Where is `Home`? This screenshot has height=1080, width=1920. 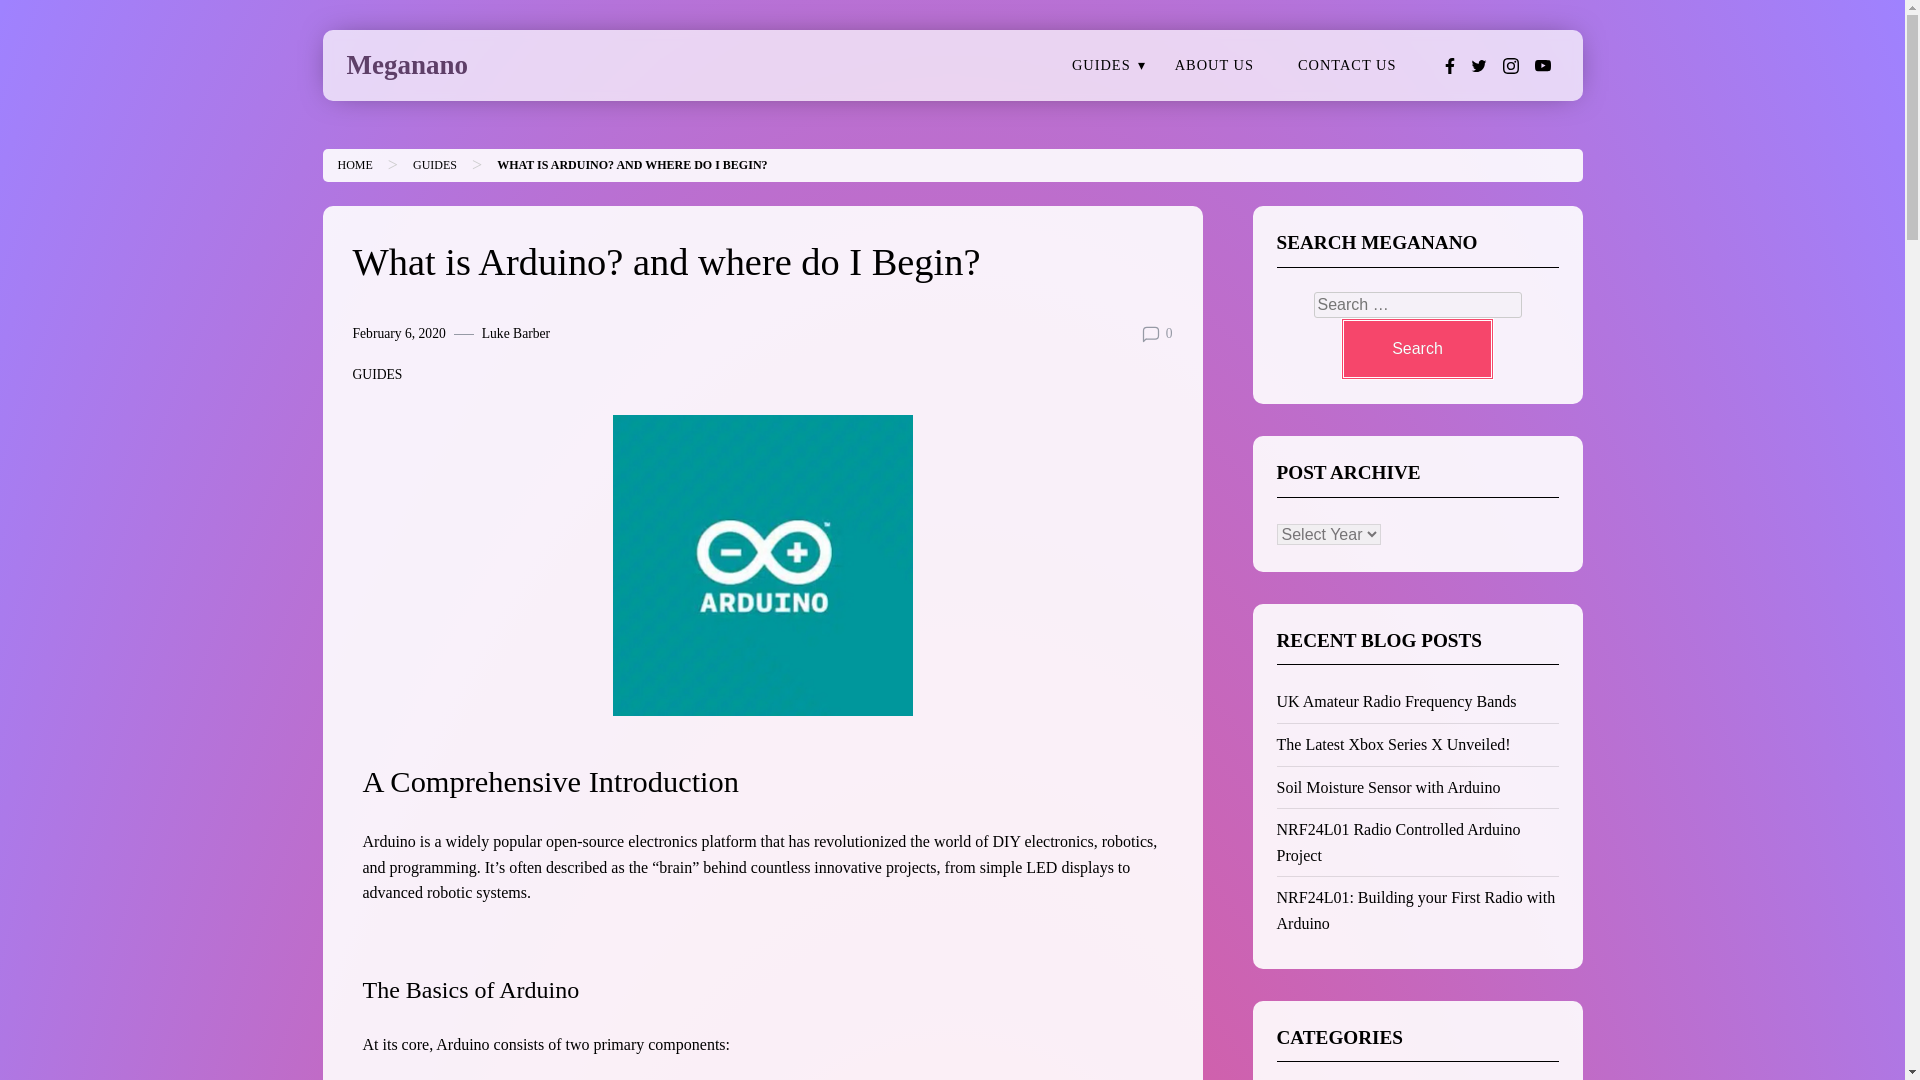 Home is located at coordinates (354, 164).